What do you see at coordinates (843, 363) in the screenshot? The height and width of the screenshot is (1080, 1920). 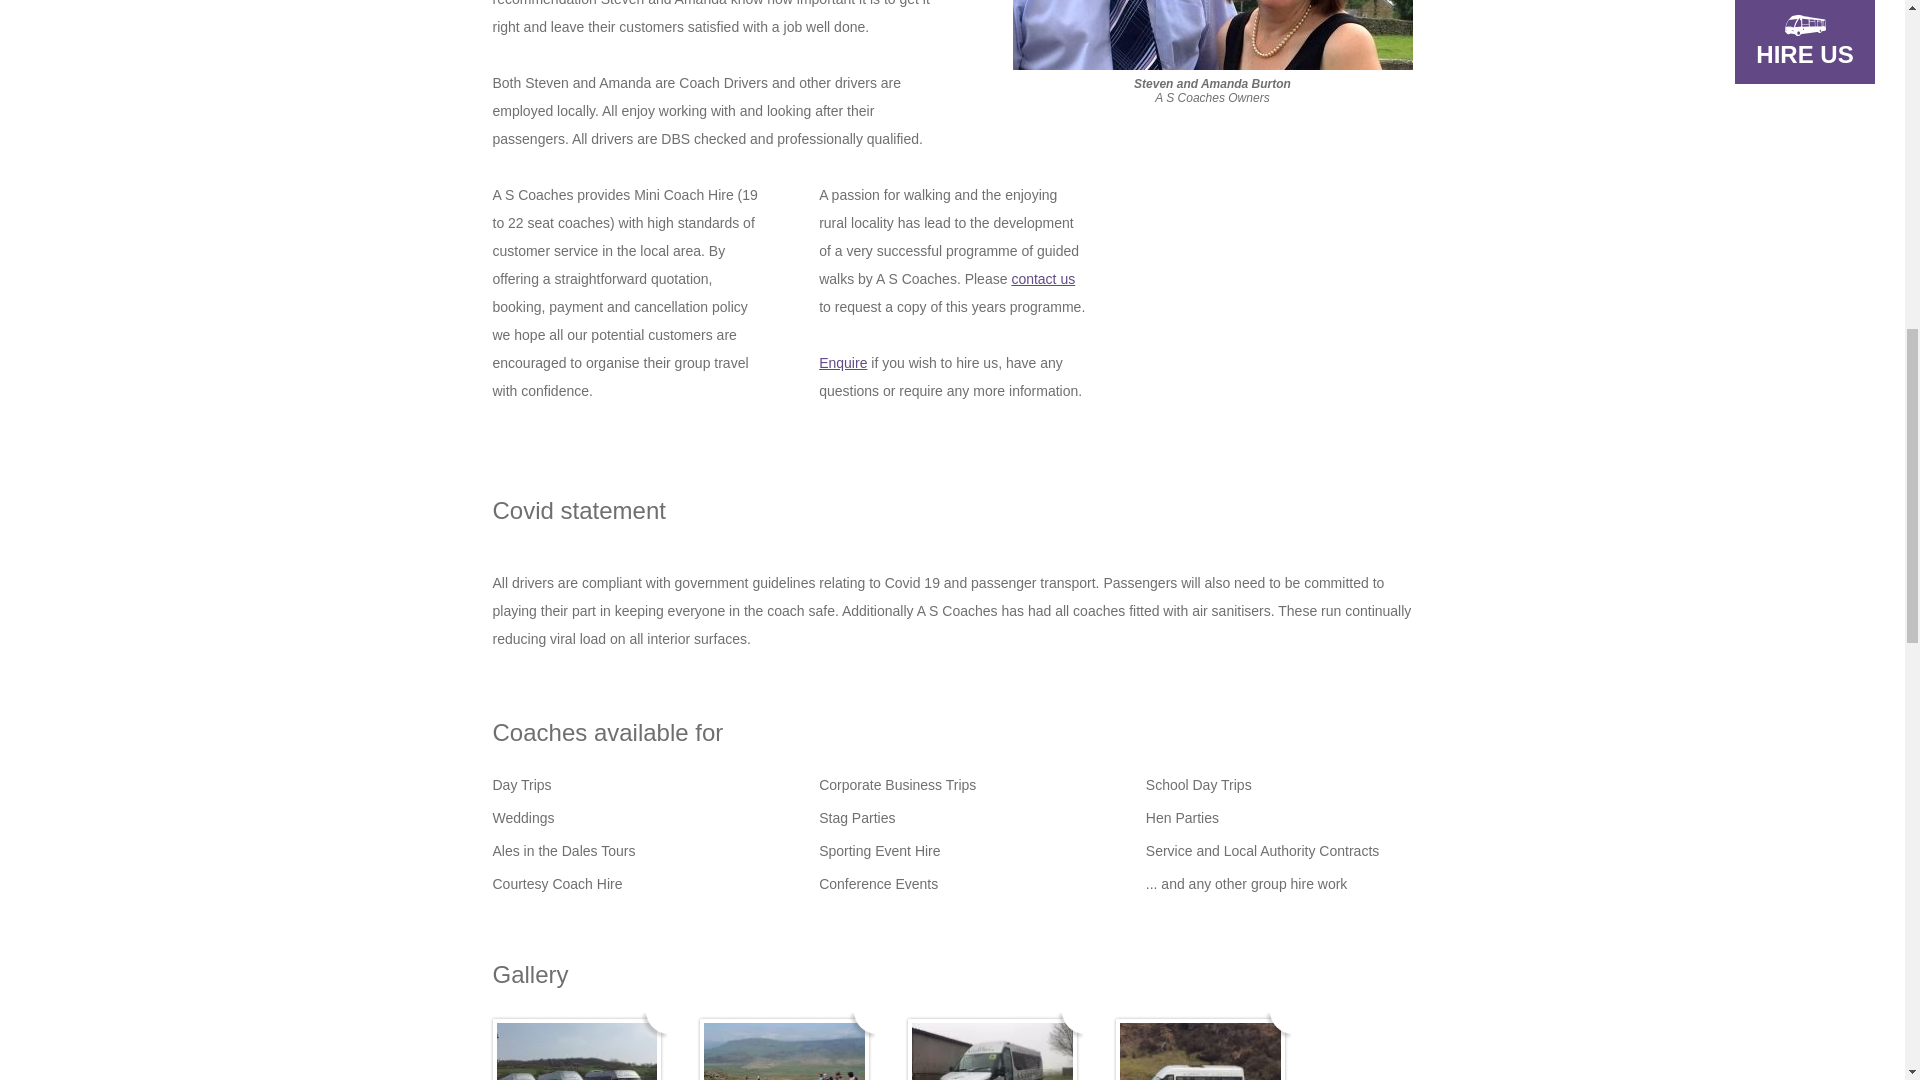 I see `Enquire` at bounding box center [843, 363].